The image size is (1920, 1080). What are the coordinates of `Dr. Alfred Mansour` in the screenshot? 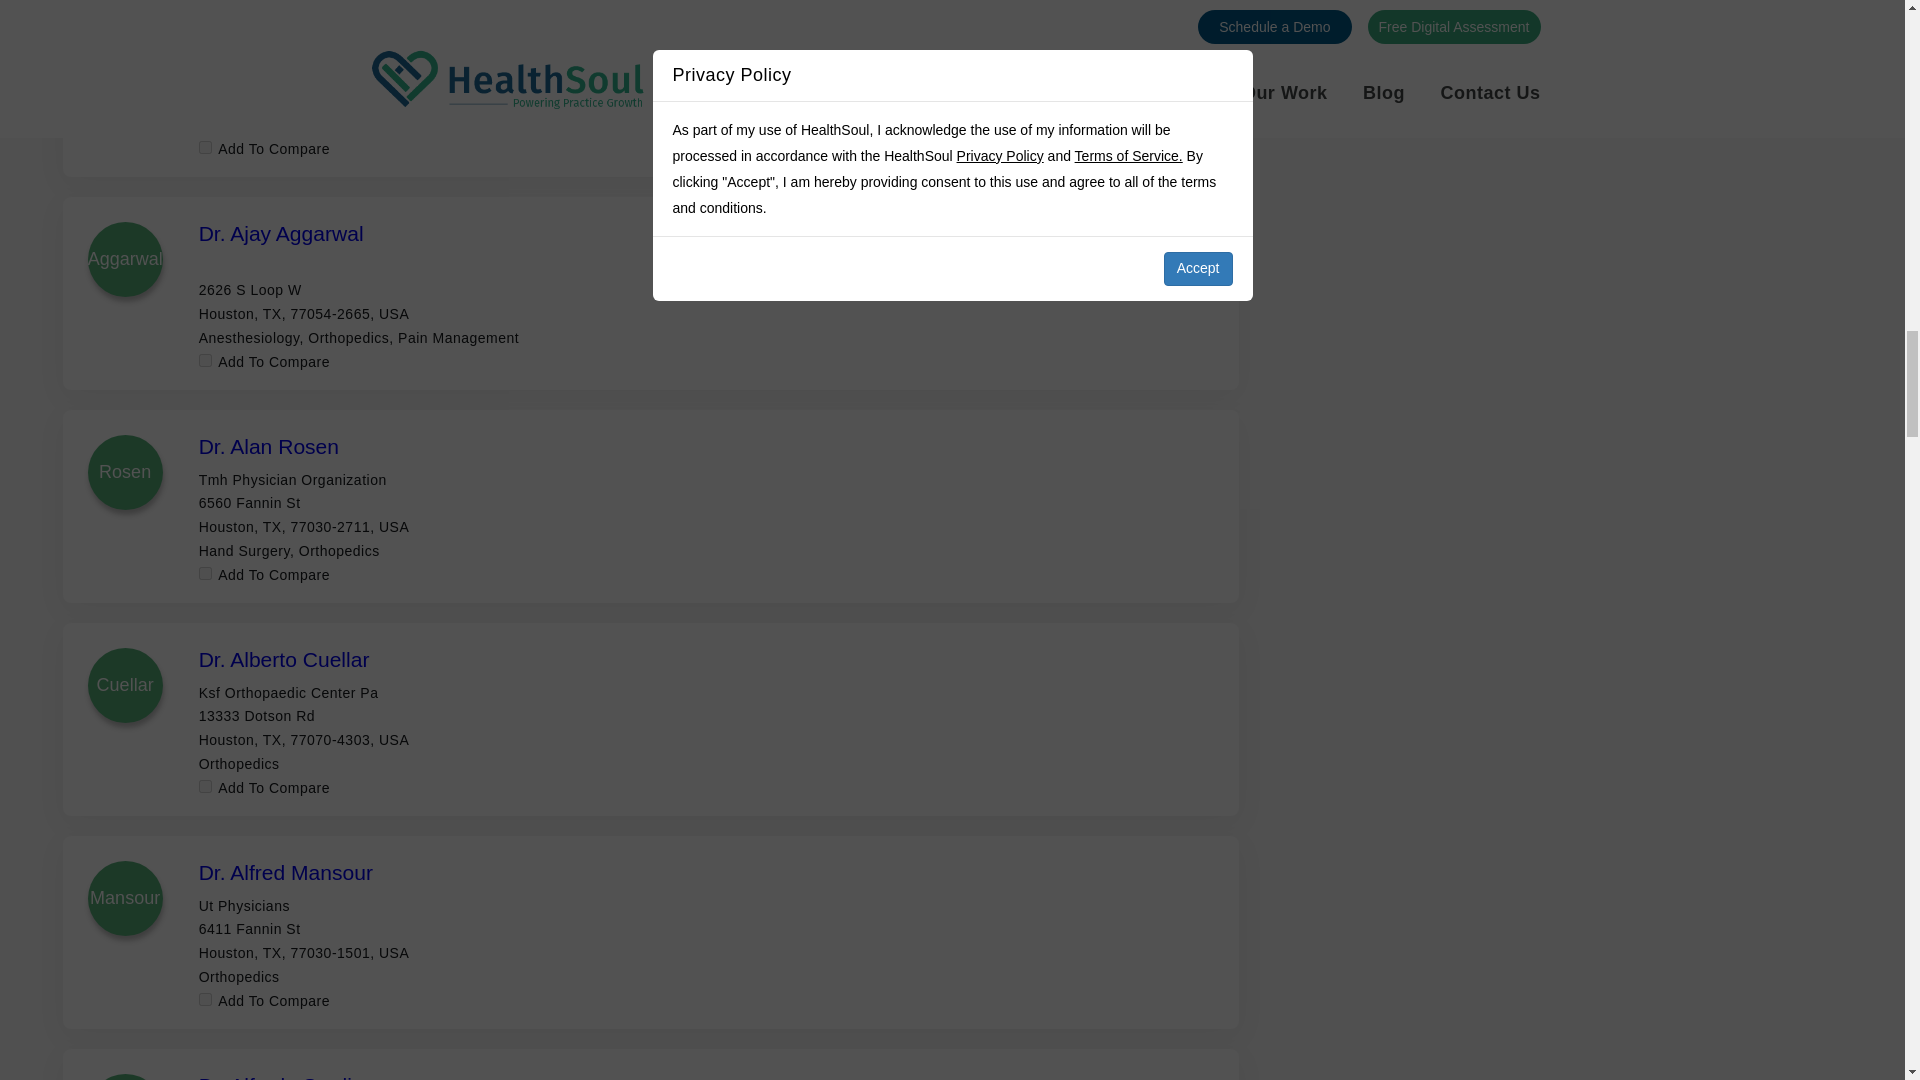 It's located at (286, 872).